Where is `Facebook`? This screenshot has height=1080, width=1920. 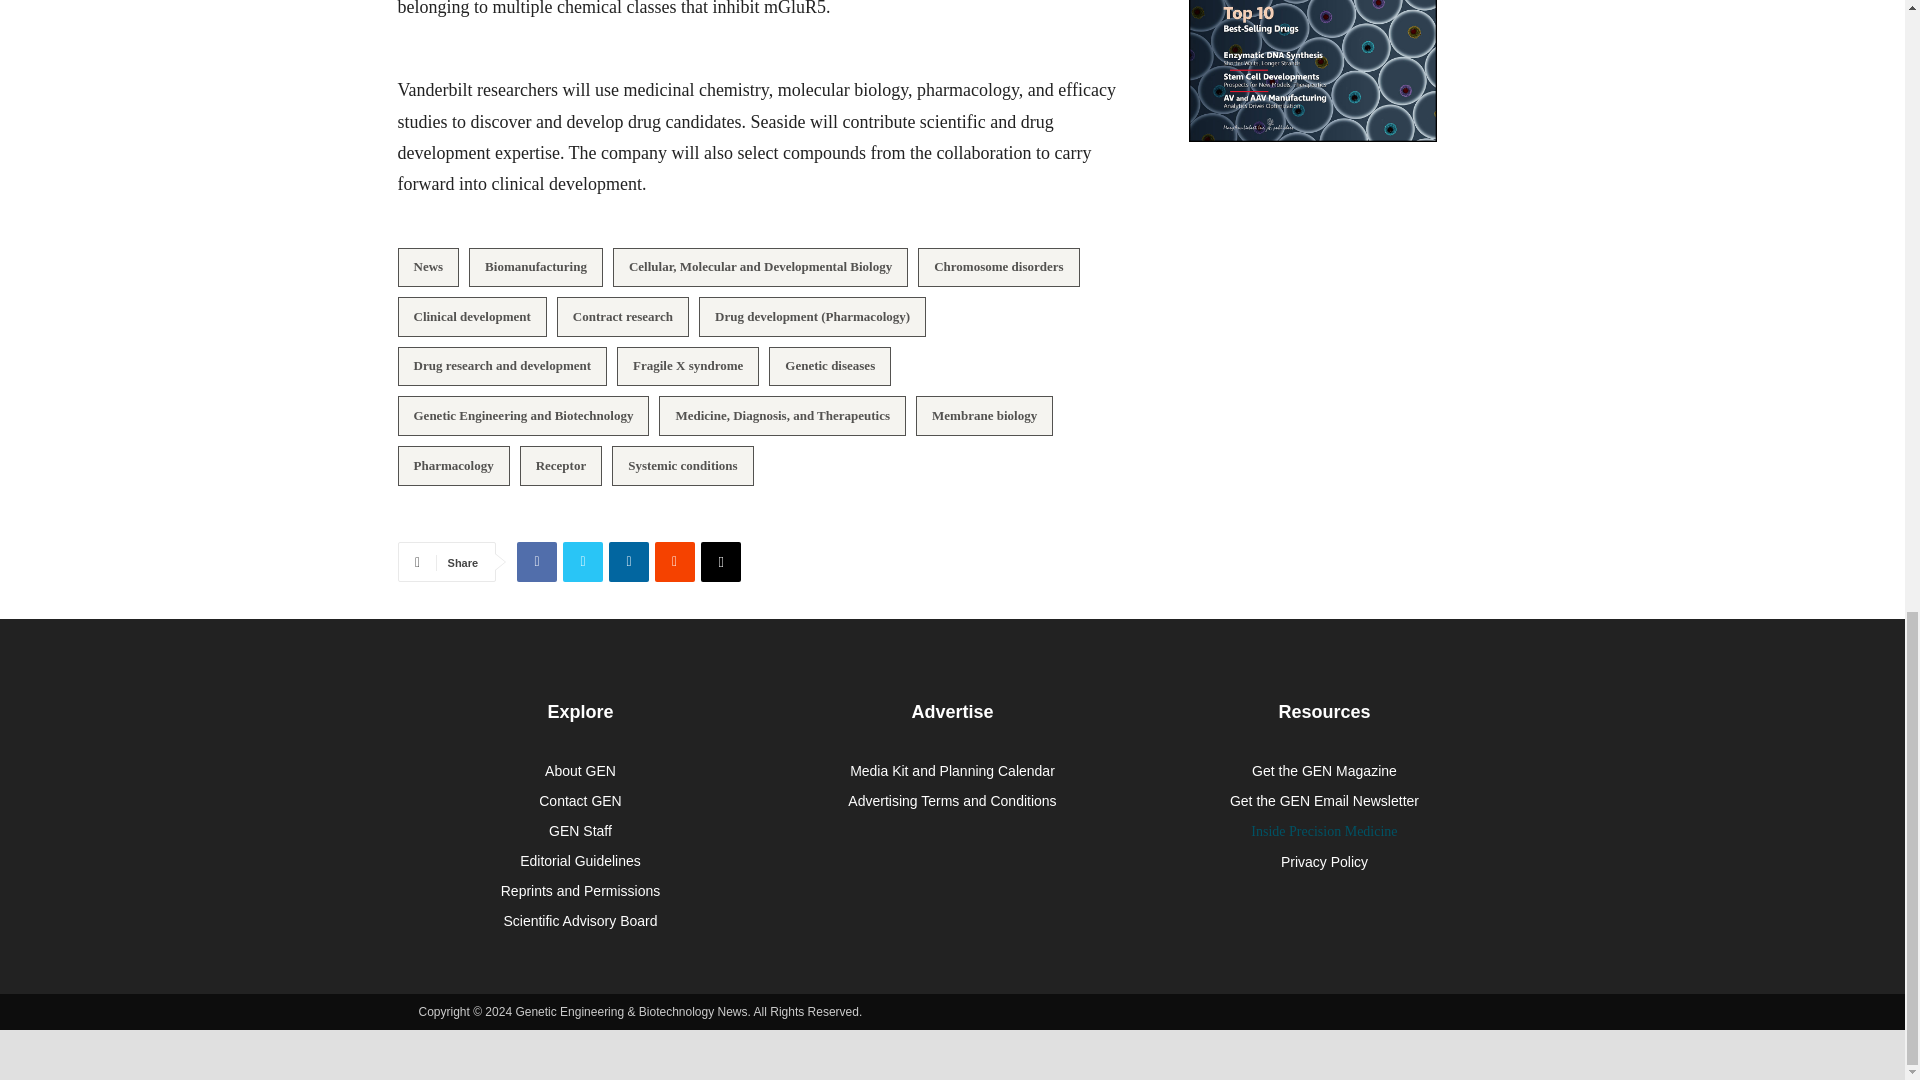
Facebook is located at coordinates (536, 562).